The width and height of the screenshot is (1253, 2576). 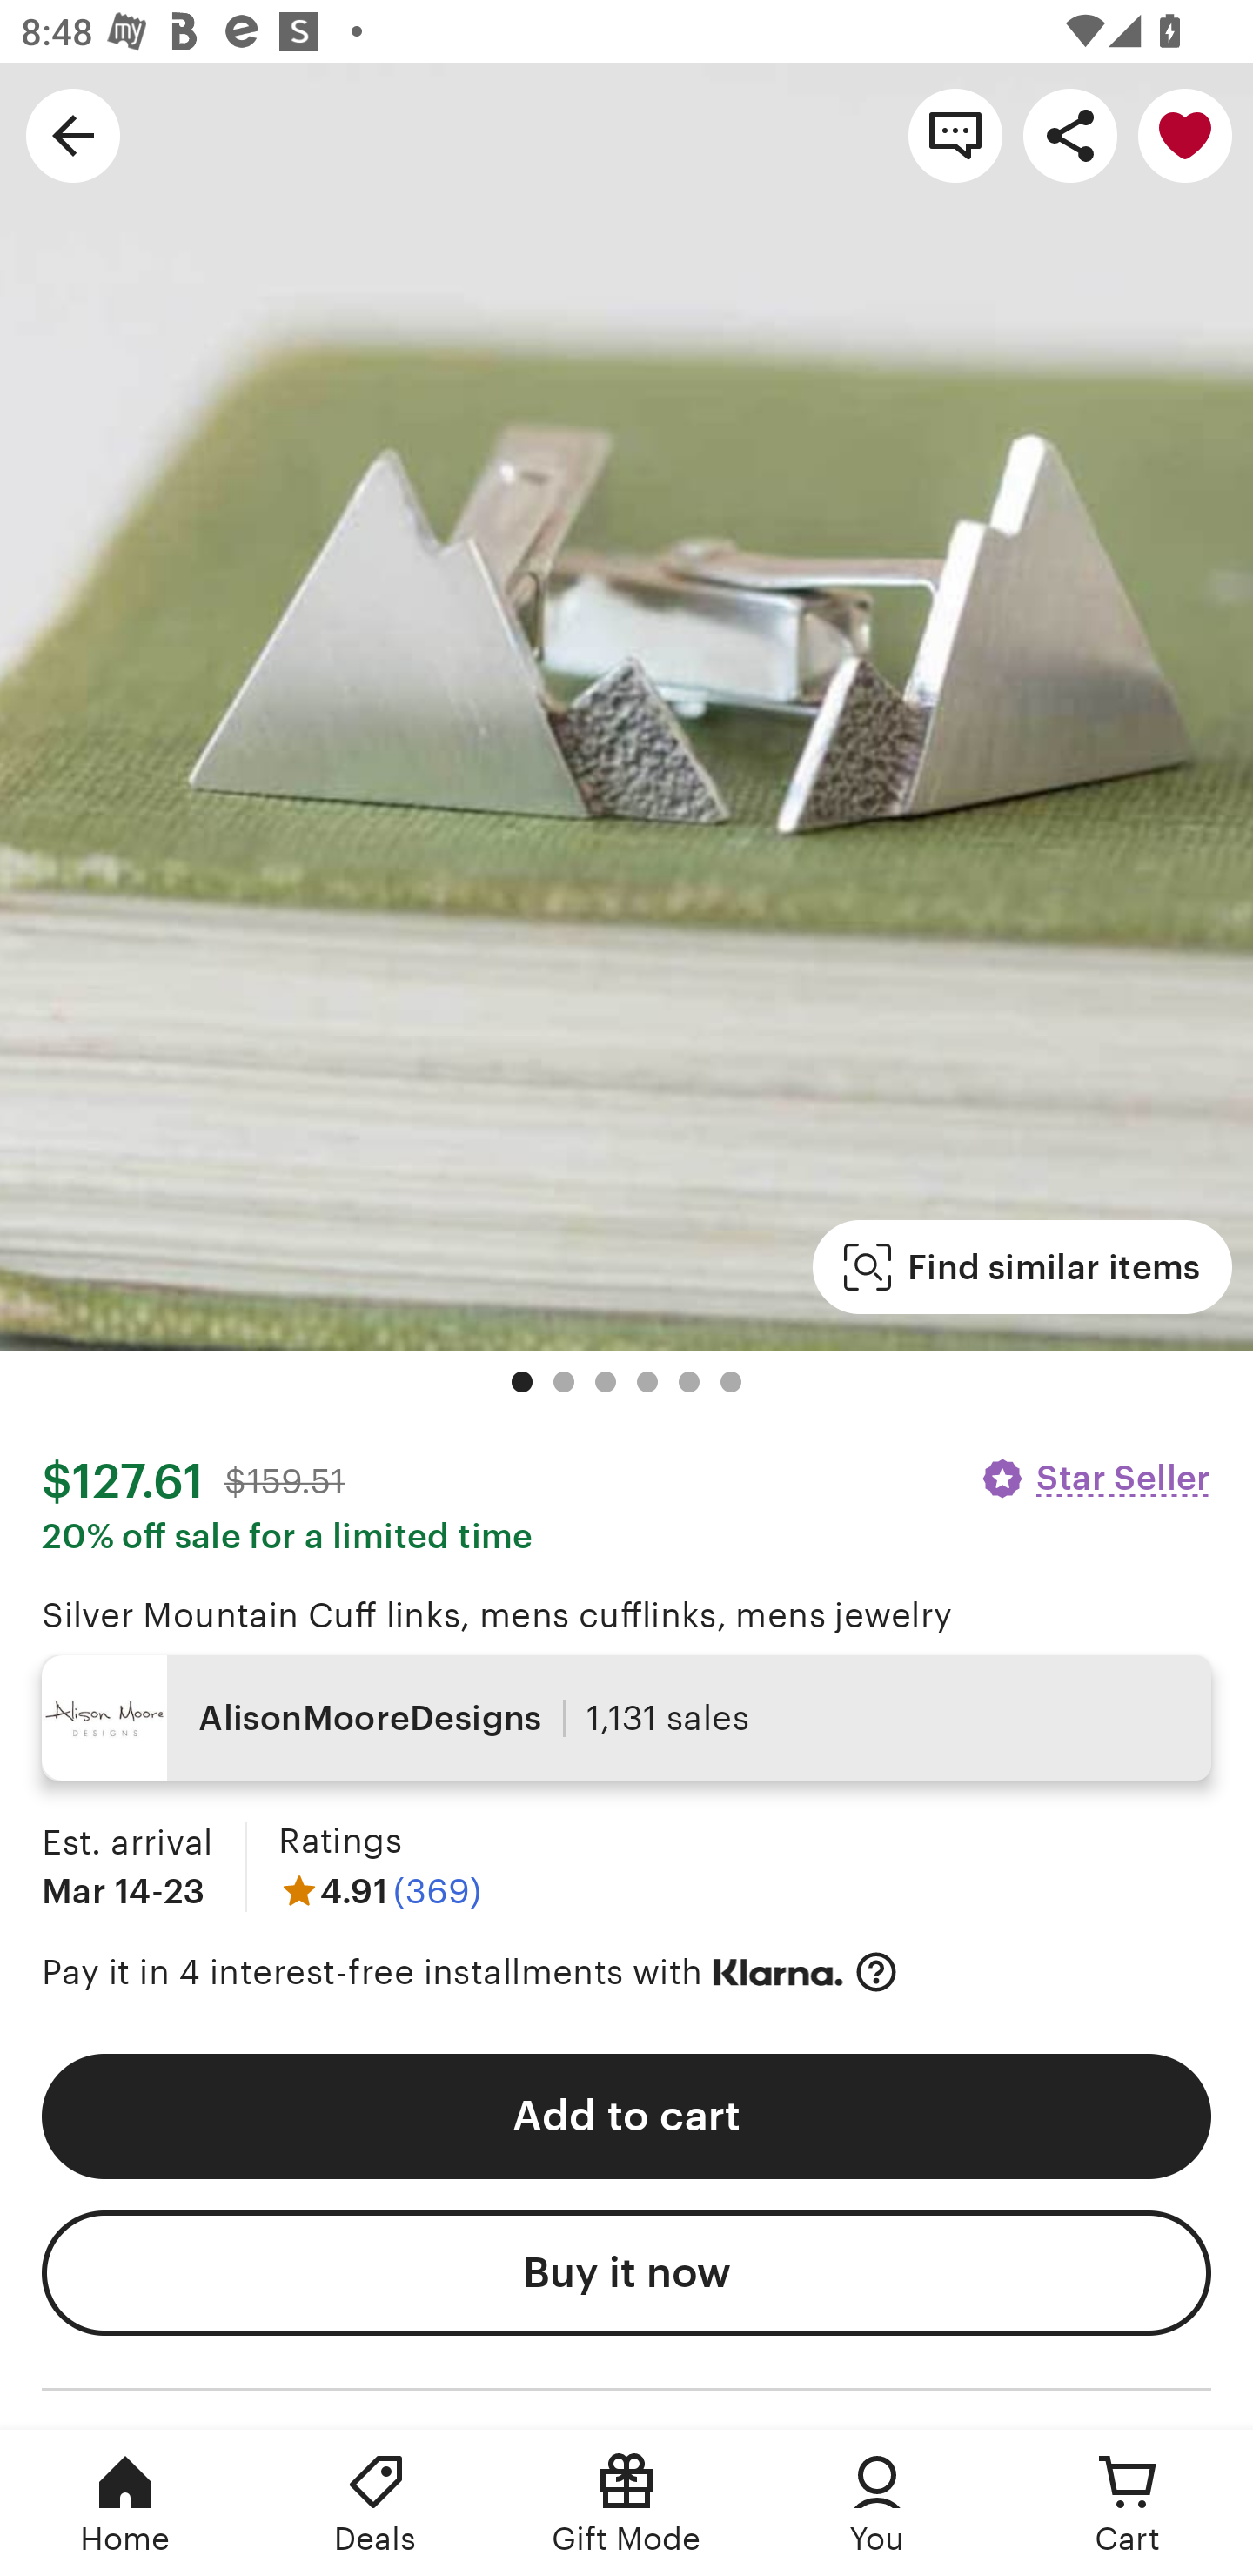 What do you see at coordinates (1070, 134) in the screenshot?
I see `Share` at bounding box center [1070, 134].